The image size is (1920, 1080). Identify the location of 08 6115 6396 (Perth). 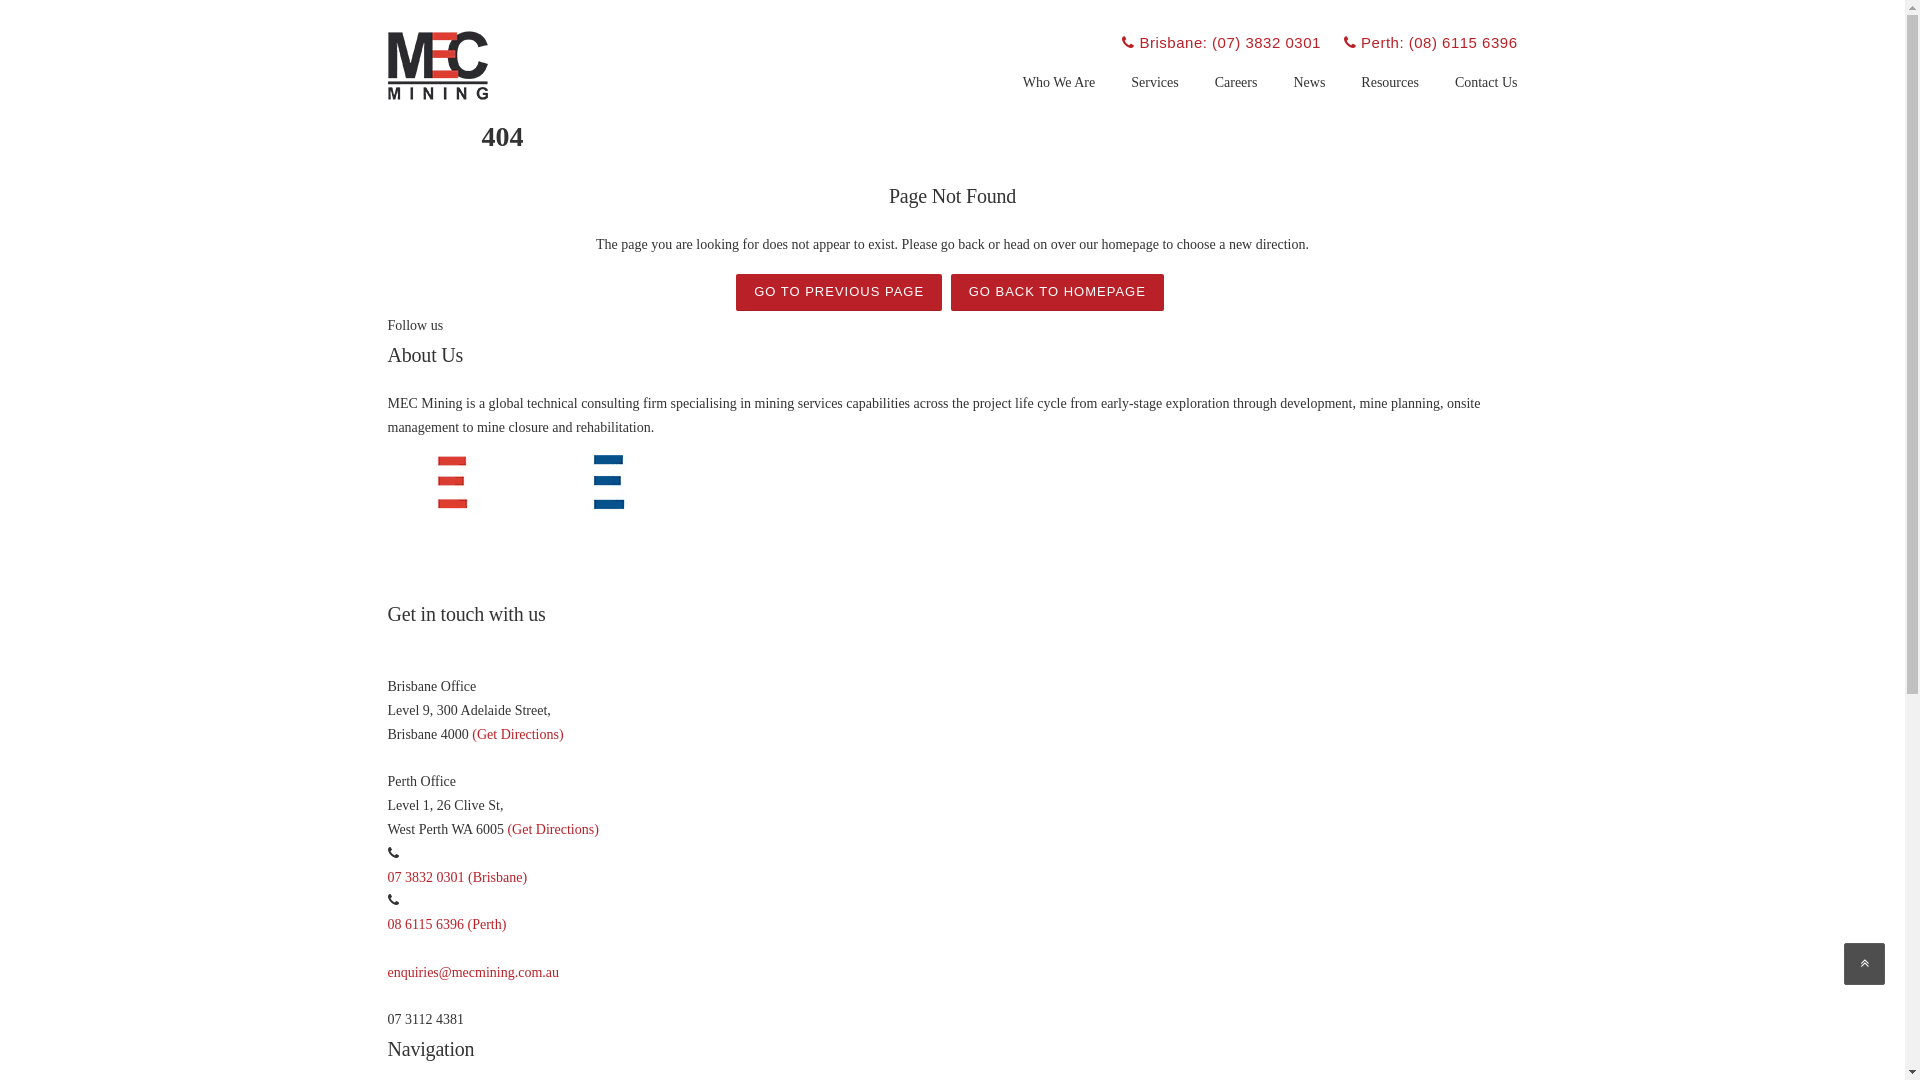
(447, 924).